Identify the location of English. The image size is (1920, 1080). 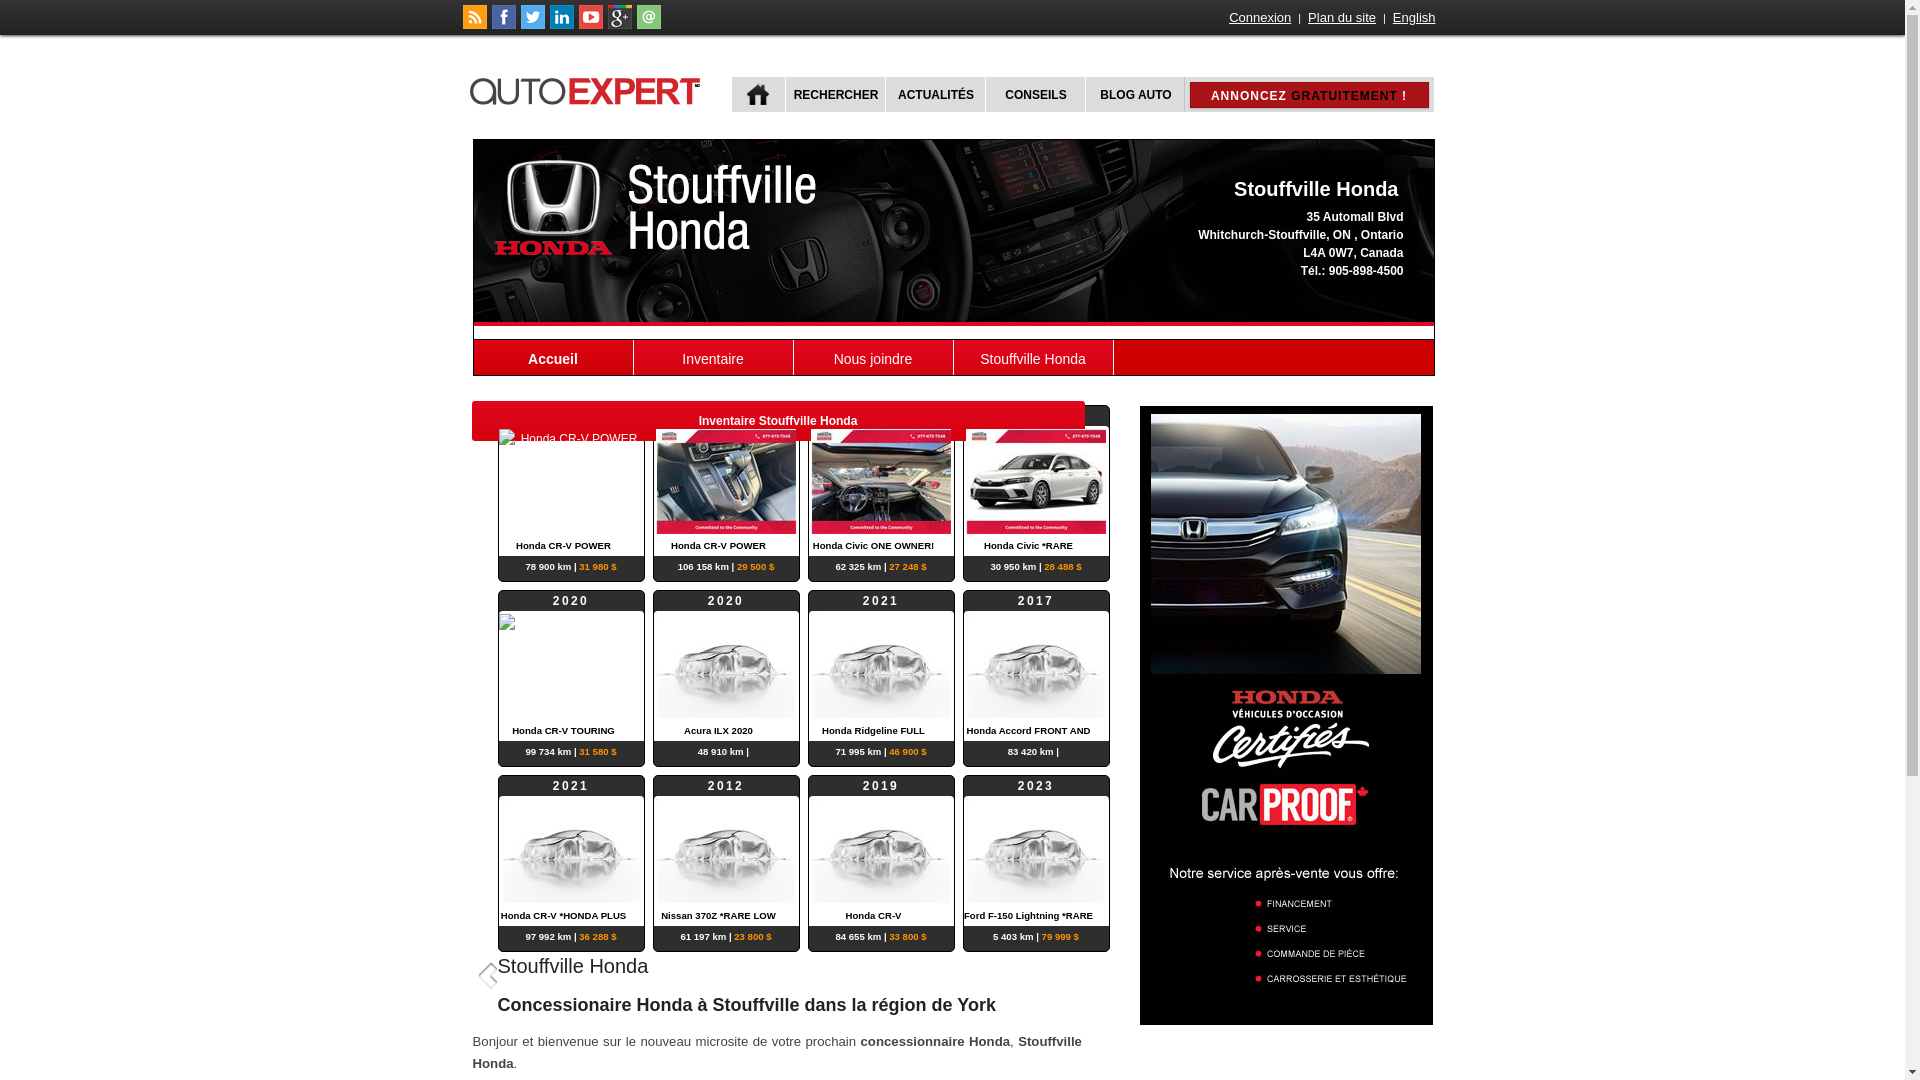
(1414, 18).